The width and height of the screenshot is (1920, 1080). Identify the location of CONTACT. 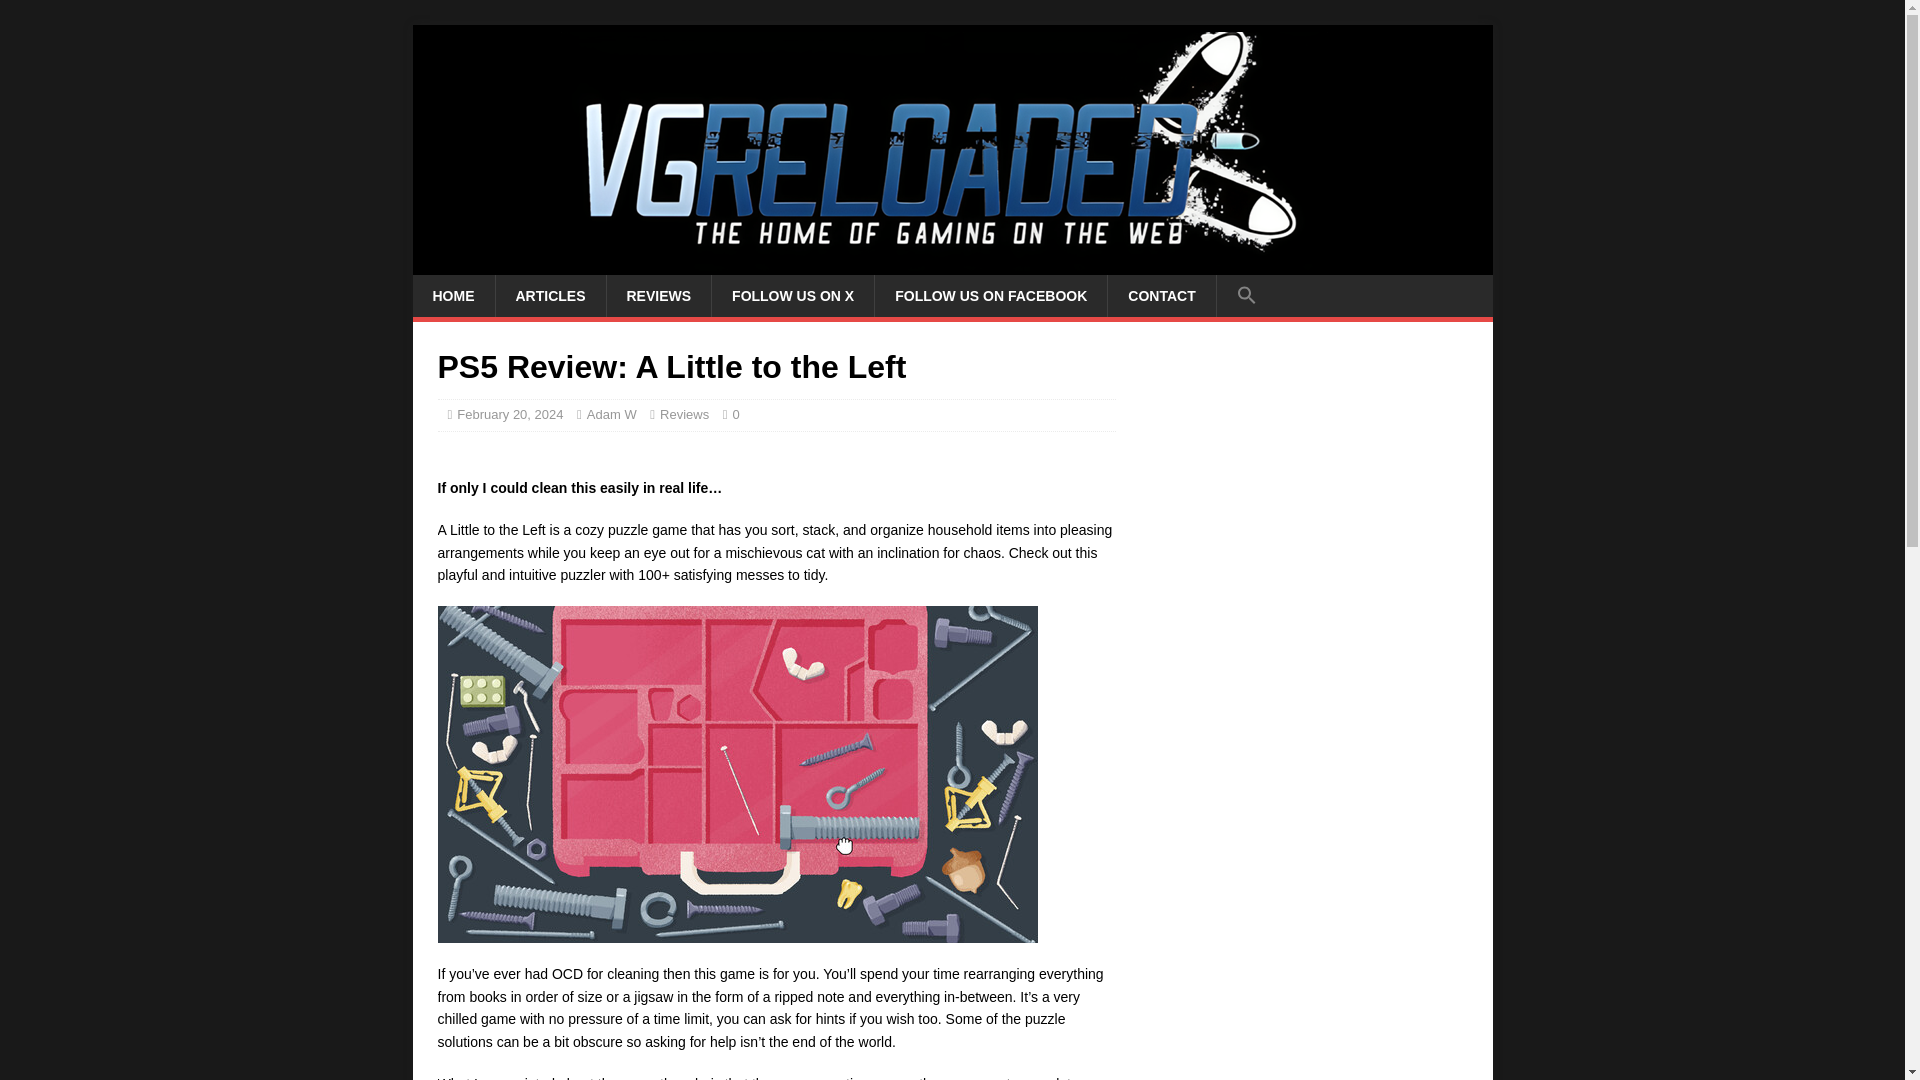
(1161, 296).